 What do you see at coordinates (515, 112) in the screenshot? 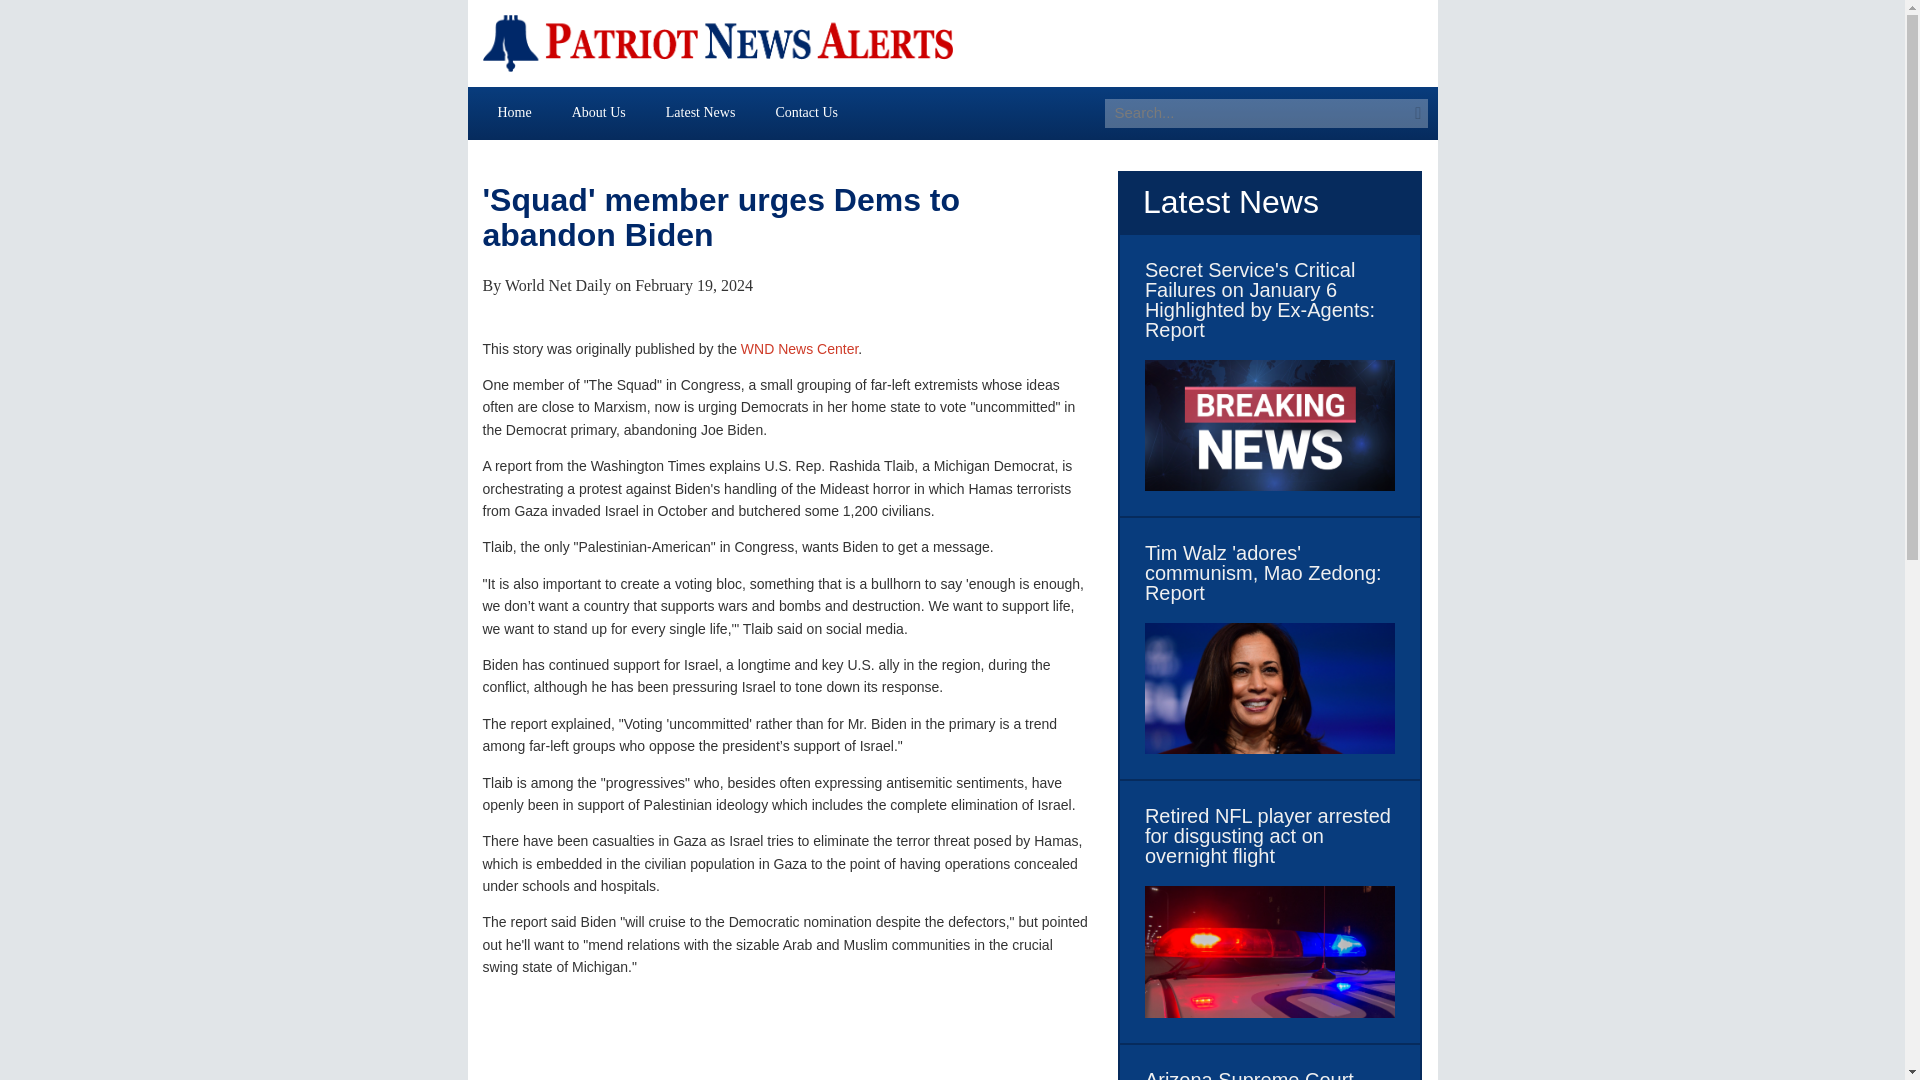
I see `Home` at bounding box center [515, 112].